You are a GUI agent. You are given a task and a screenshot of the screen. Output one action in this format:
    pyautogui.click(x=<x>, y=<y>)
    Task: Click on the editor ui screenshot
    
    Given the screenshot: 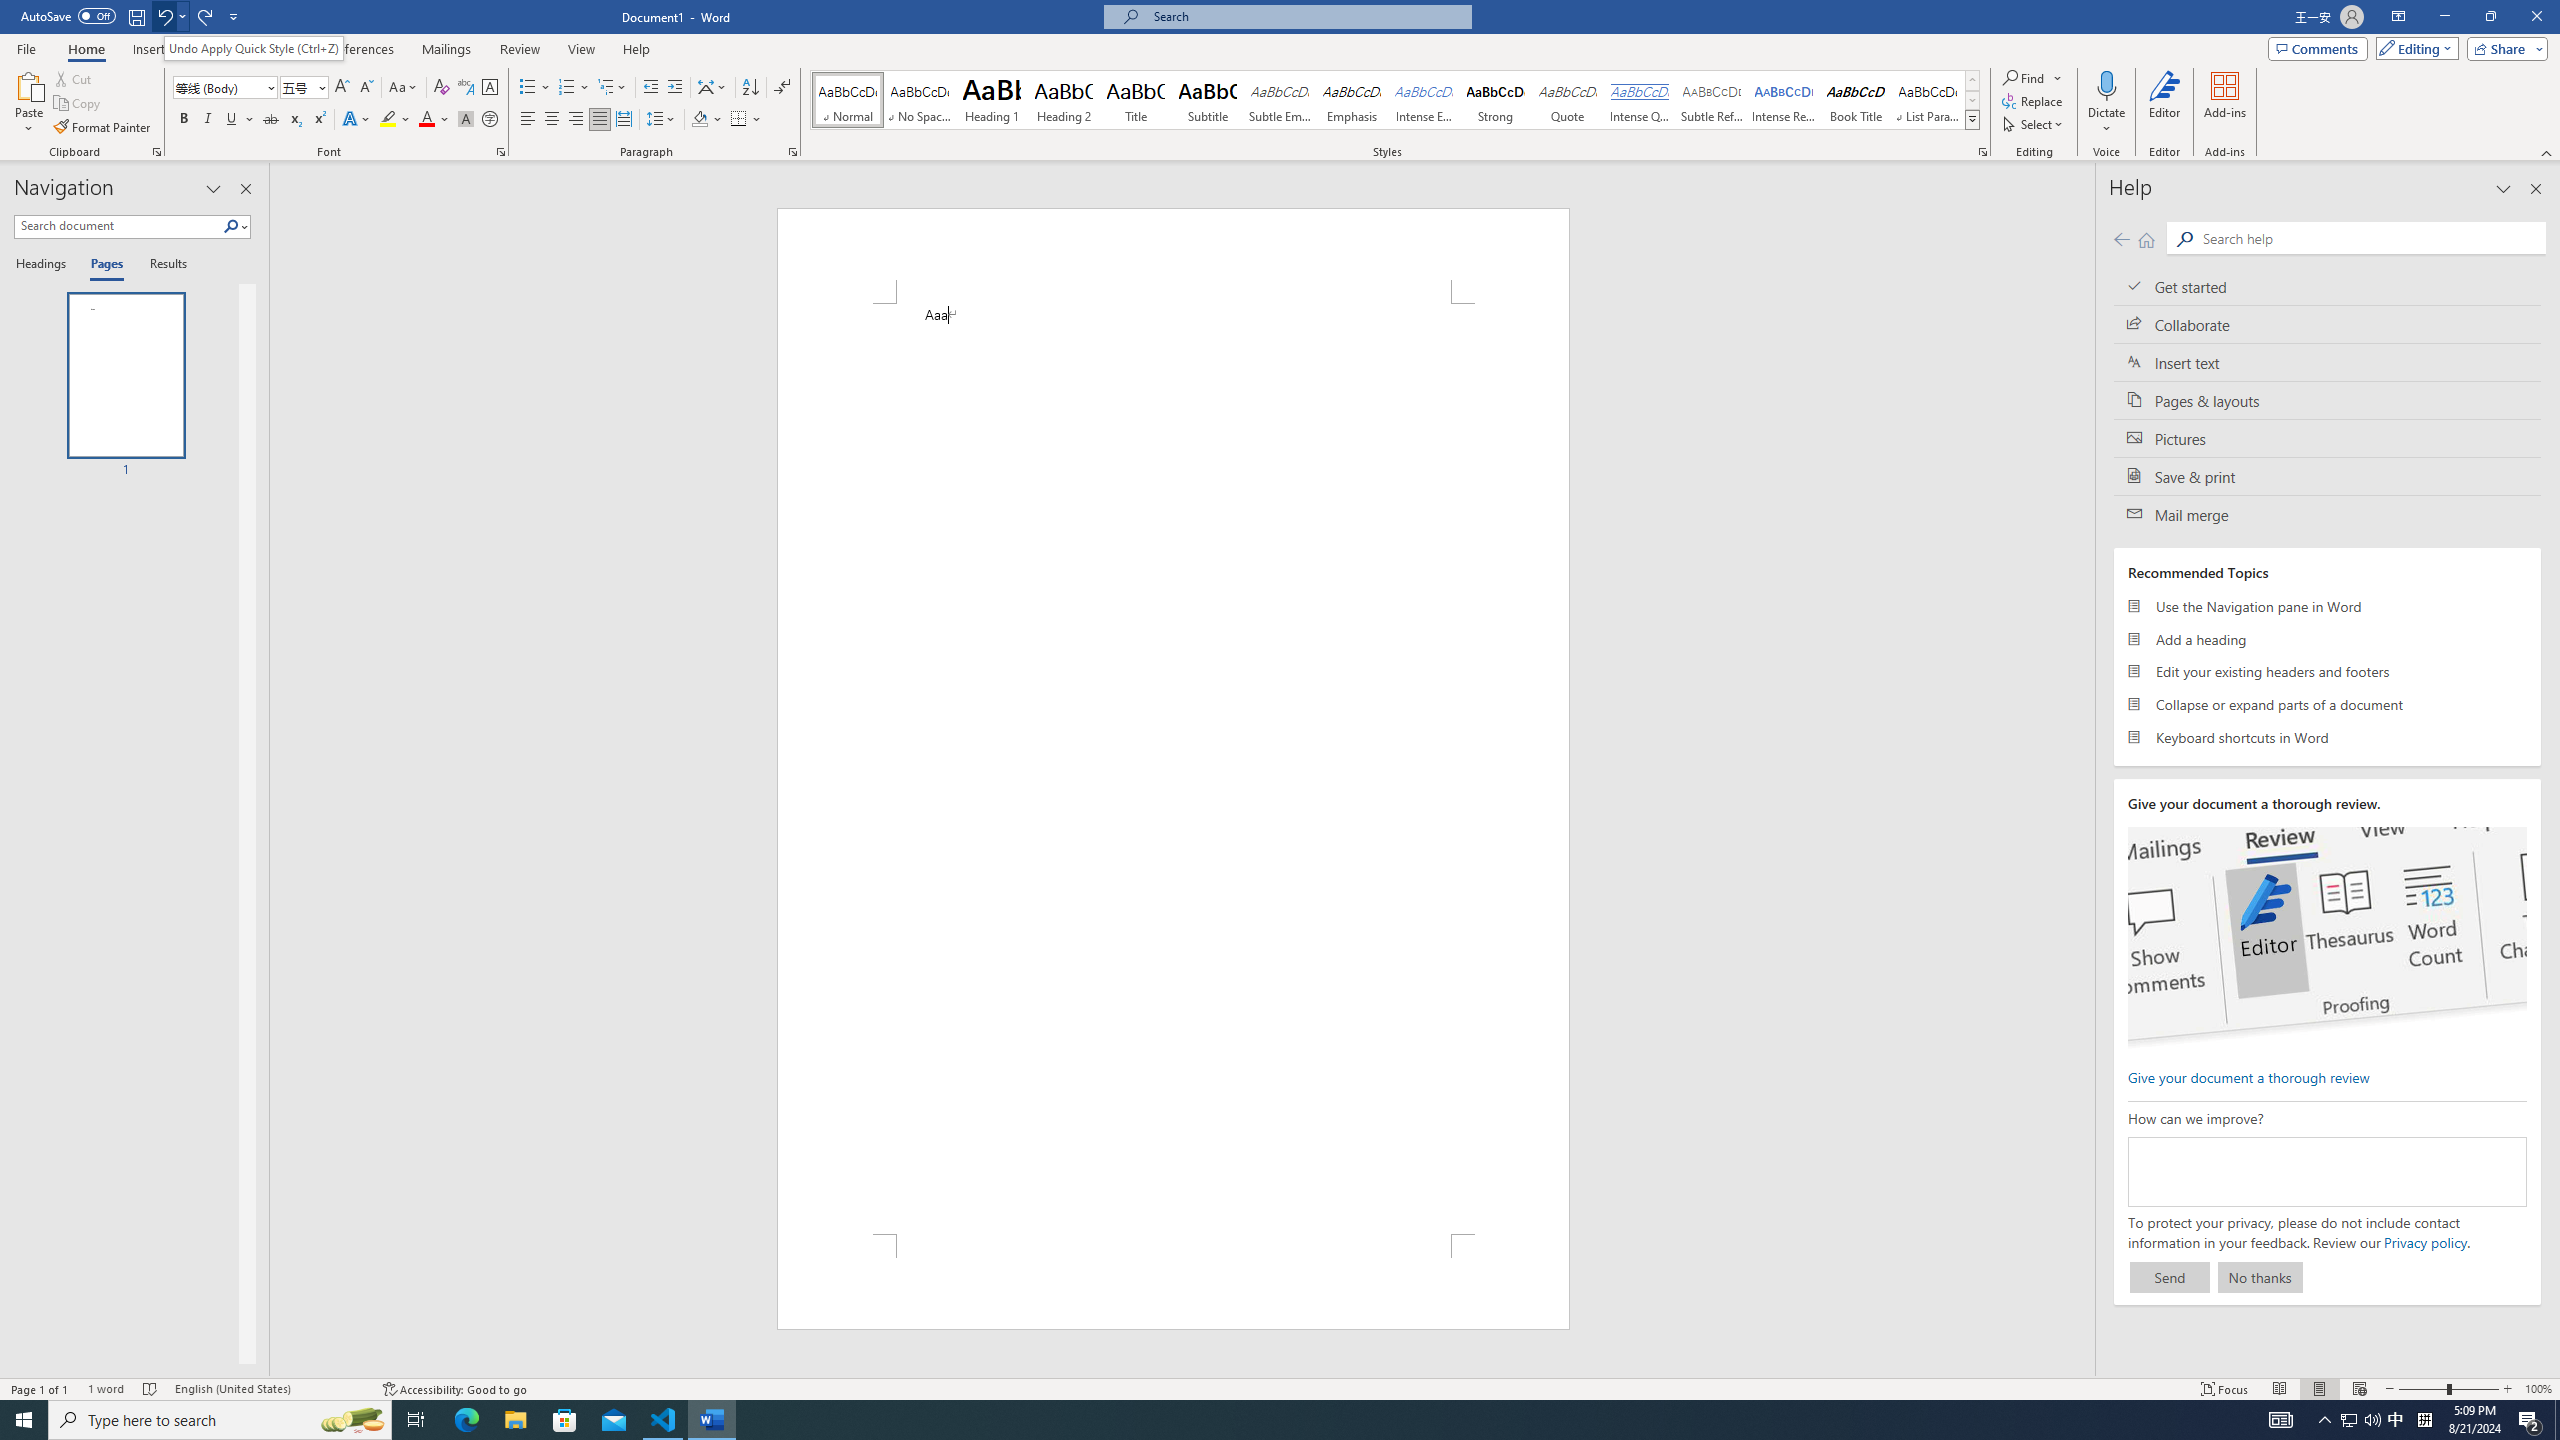 What is the action you would take?
    pyautogui.click(x=2326, y=937)
    